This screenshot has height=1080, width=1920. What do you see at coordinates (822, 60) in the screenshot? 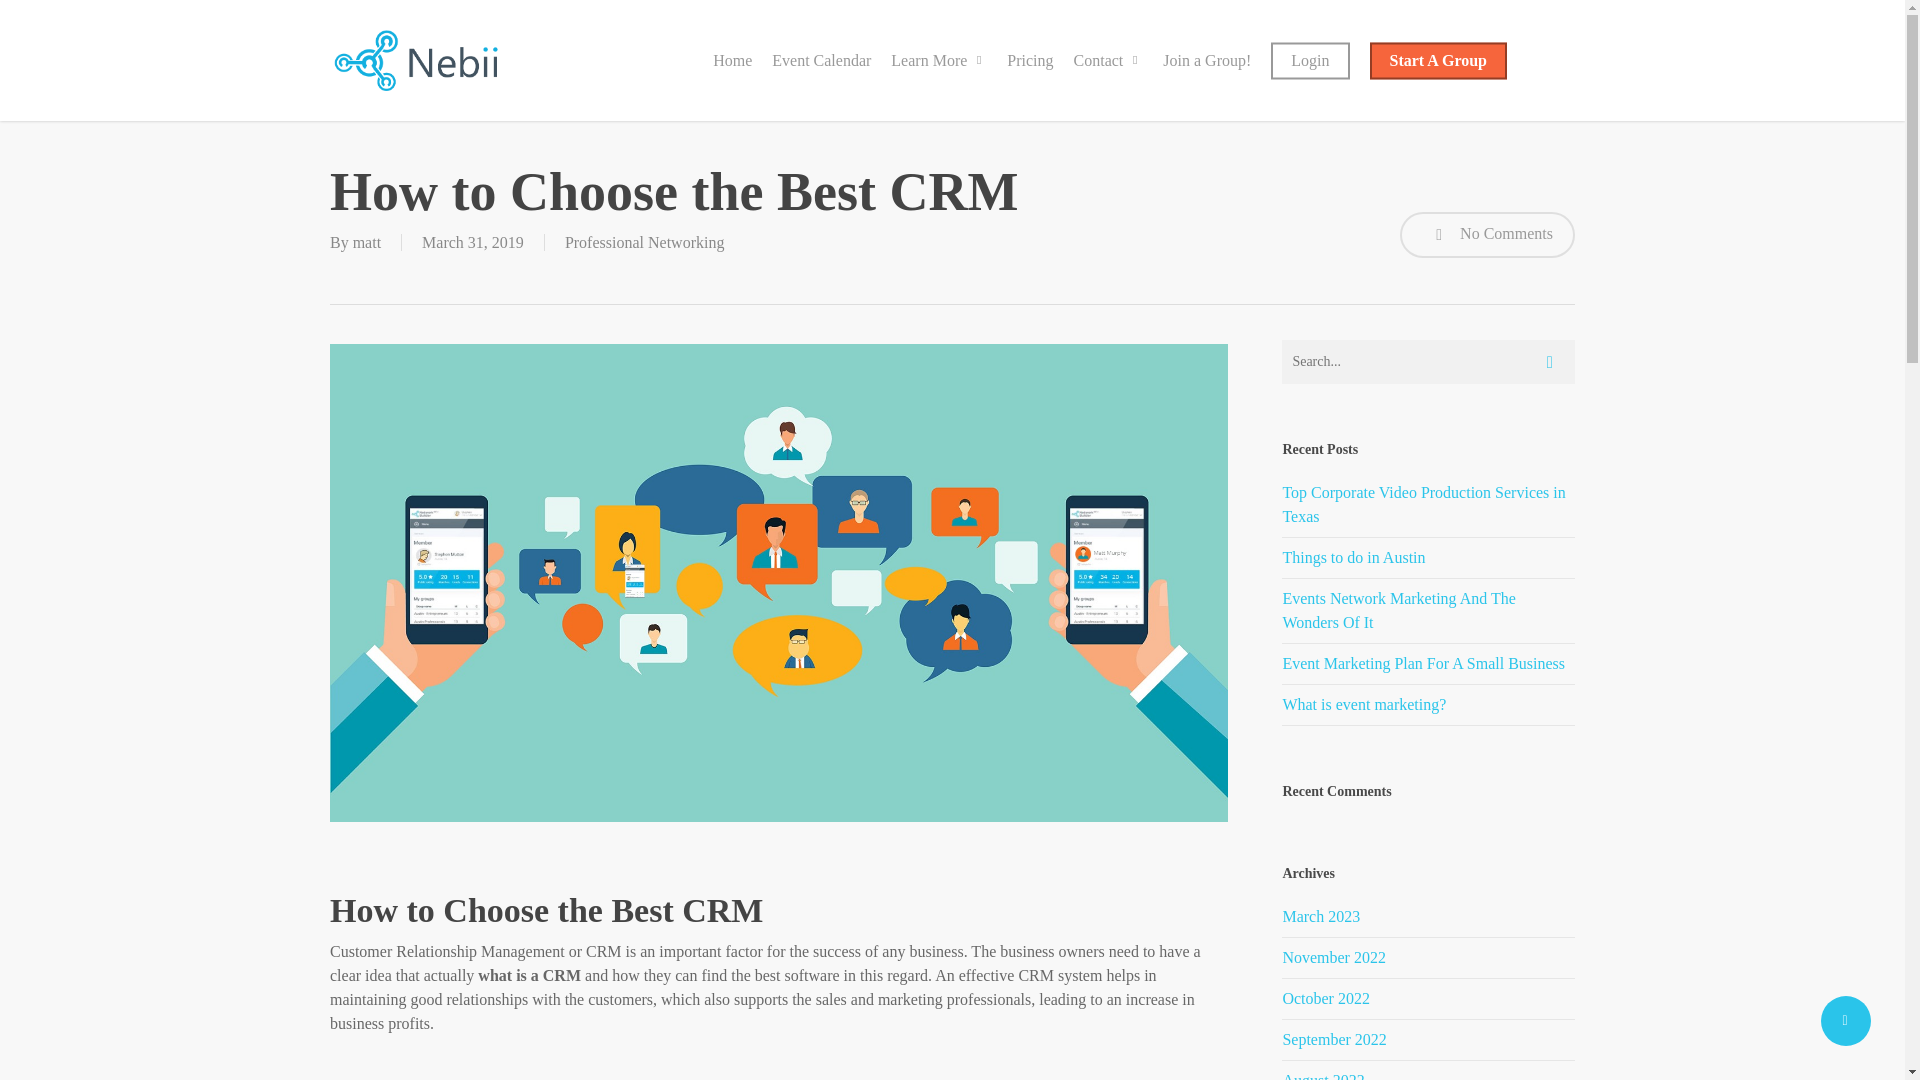
I see `Event Calendar` at bounding box center [822, 60].